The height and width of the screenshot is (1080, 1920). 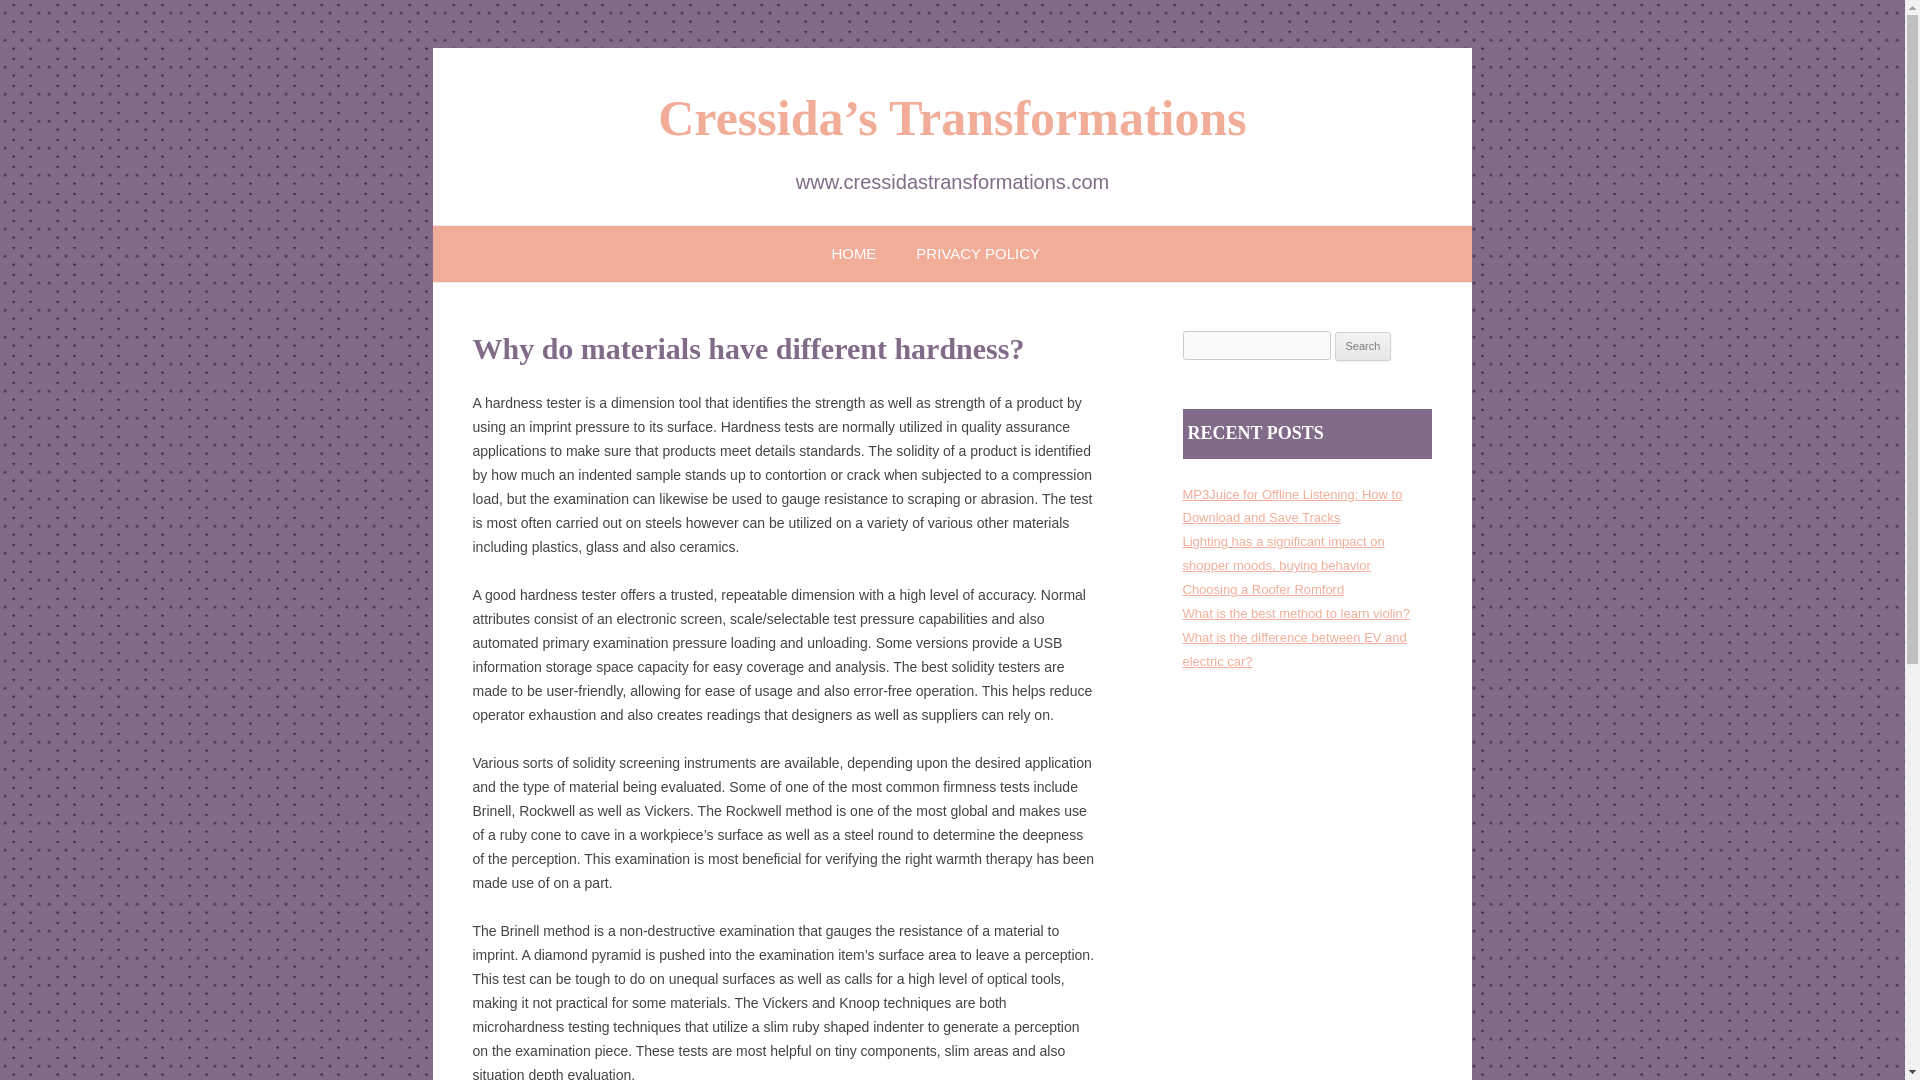 What do you see at coordinates (1296, 613) in the screenshot?
I see `What is the best method to learn violin?` at bounding box center [1296, 613].